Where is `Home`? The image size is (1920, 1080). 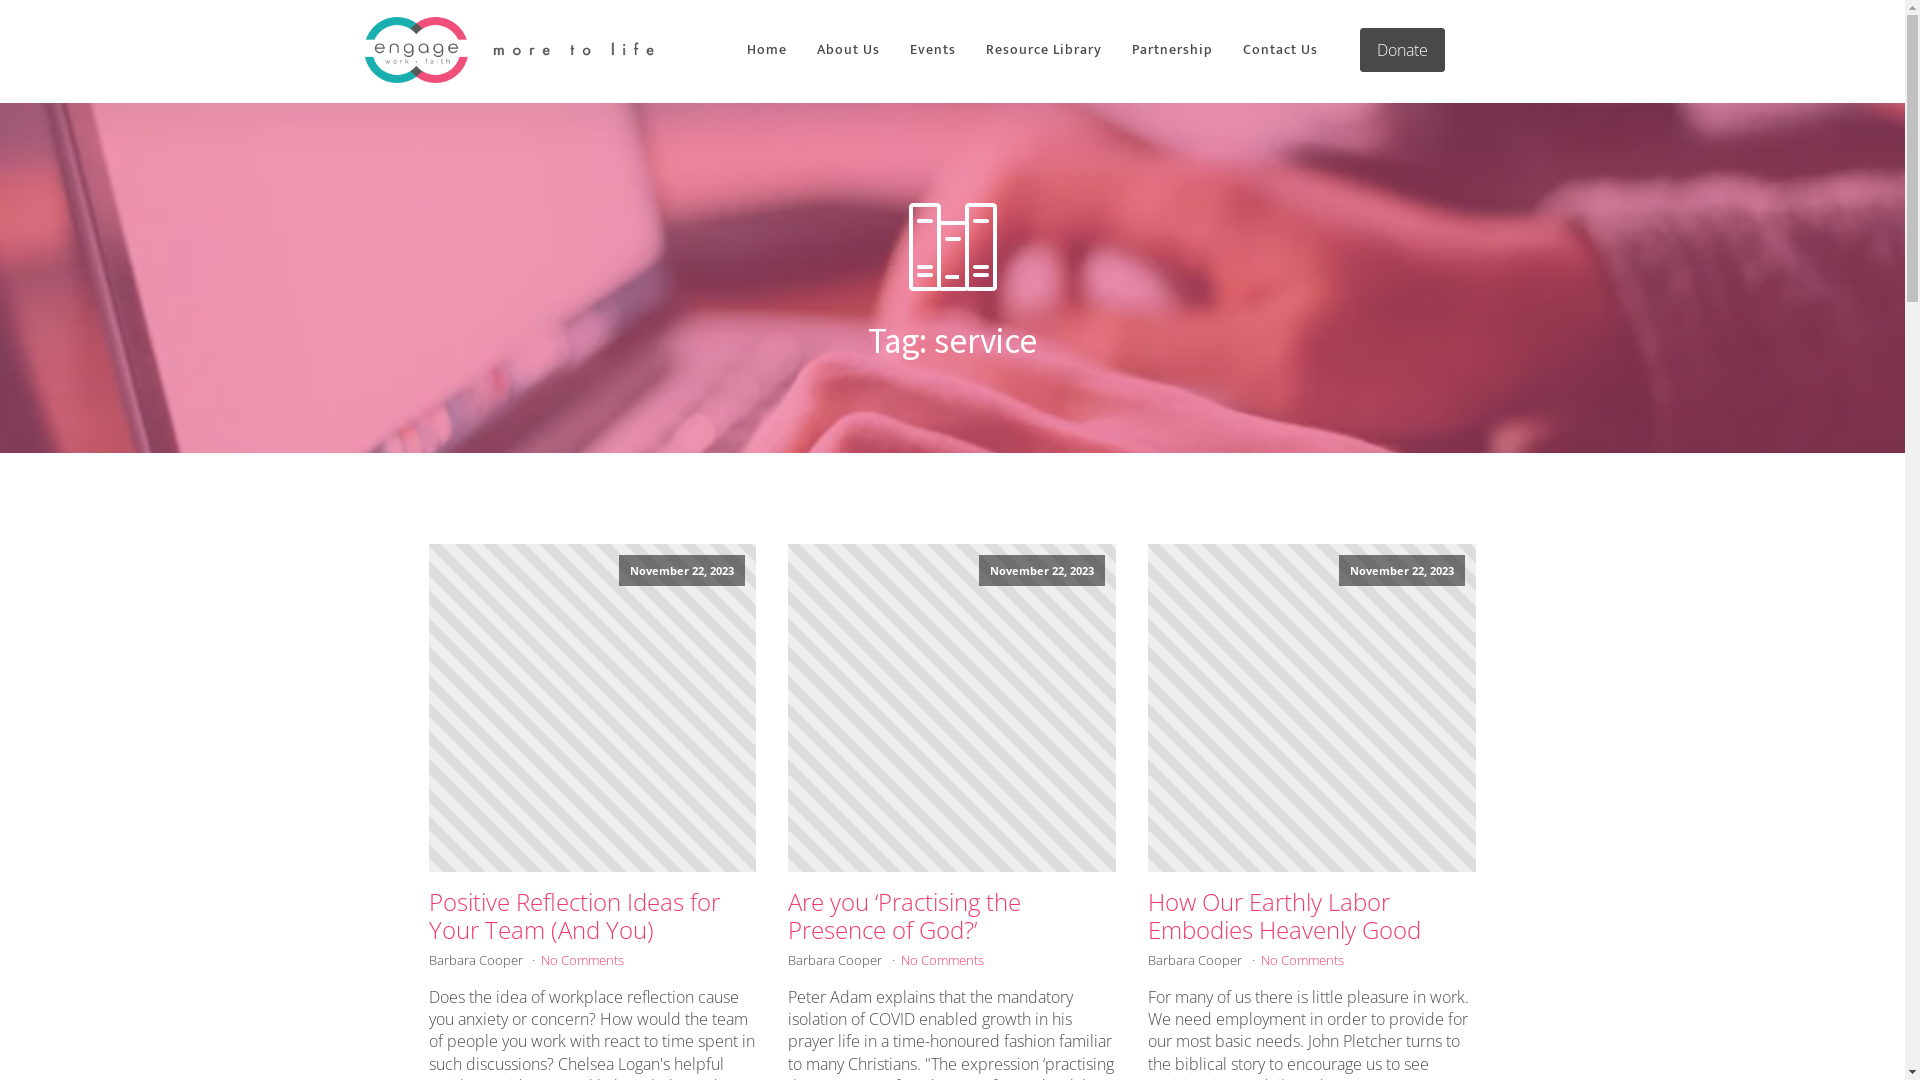 Home is located at coordinates (767, 50).